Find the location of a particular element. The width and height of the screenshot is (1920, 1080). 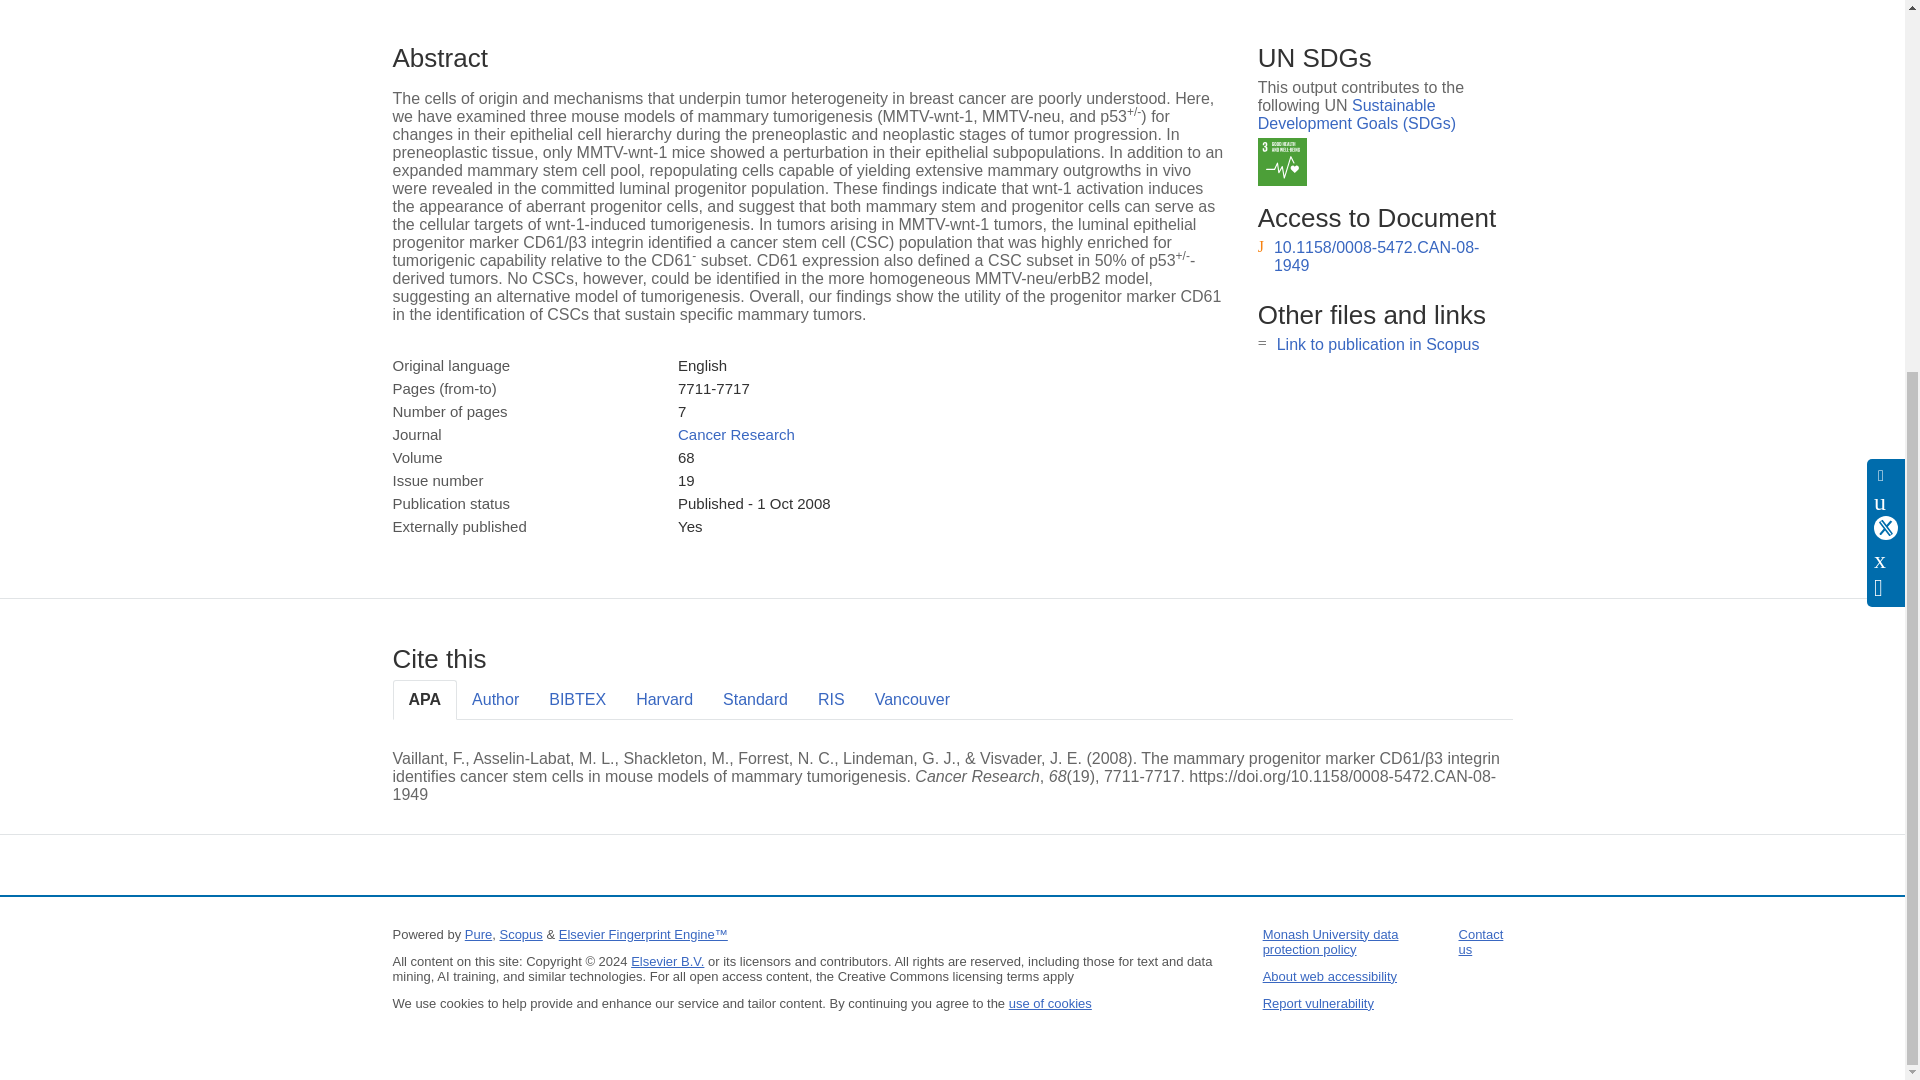

Contact us is located at coordinates (1481, 941).